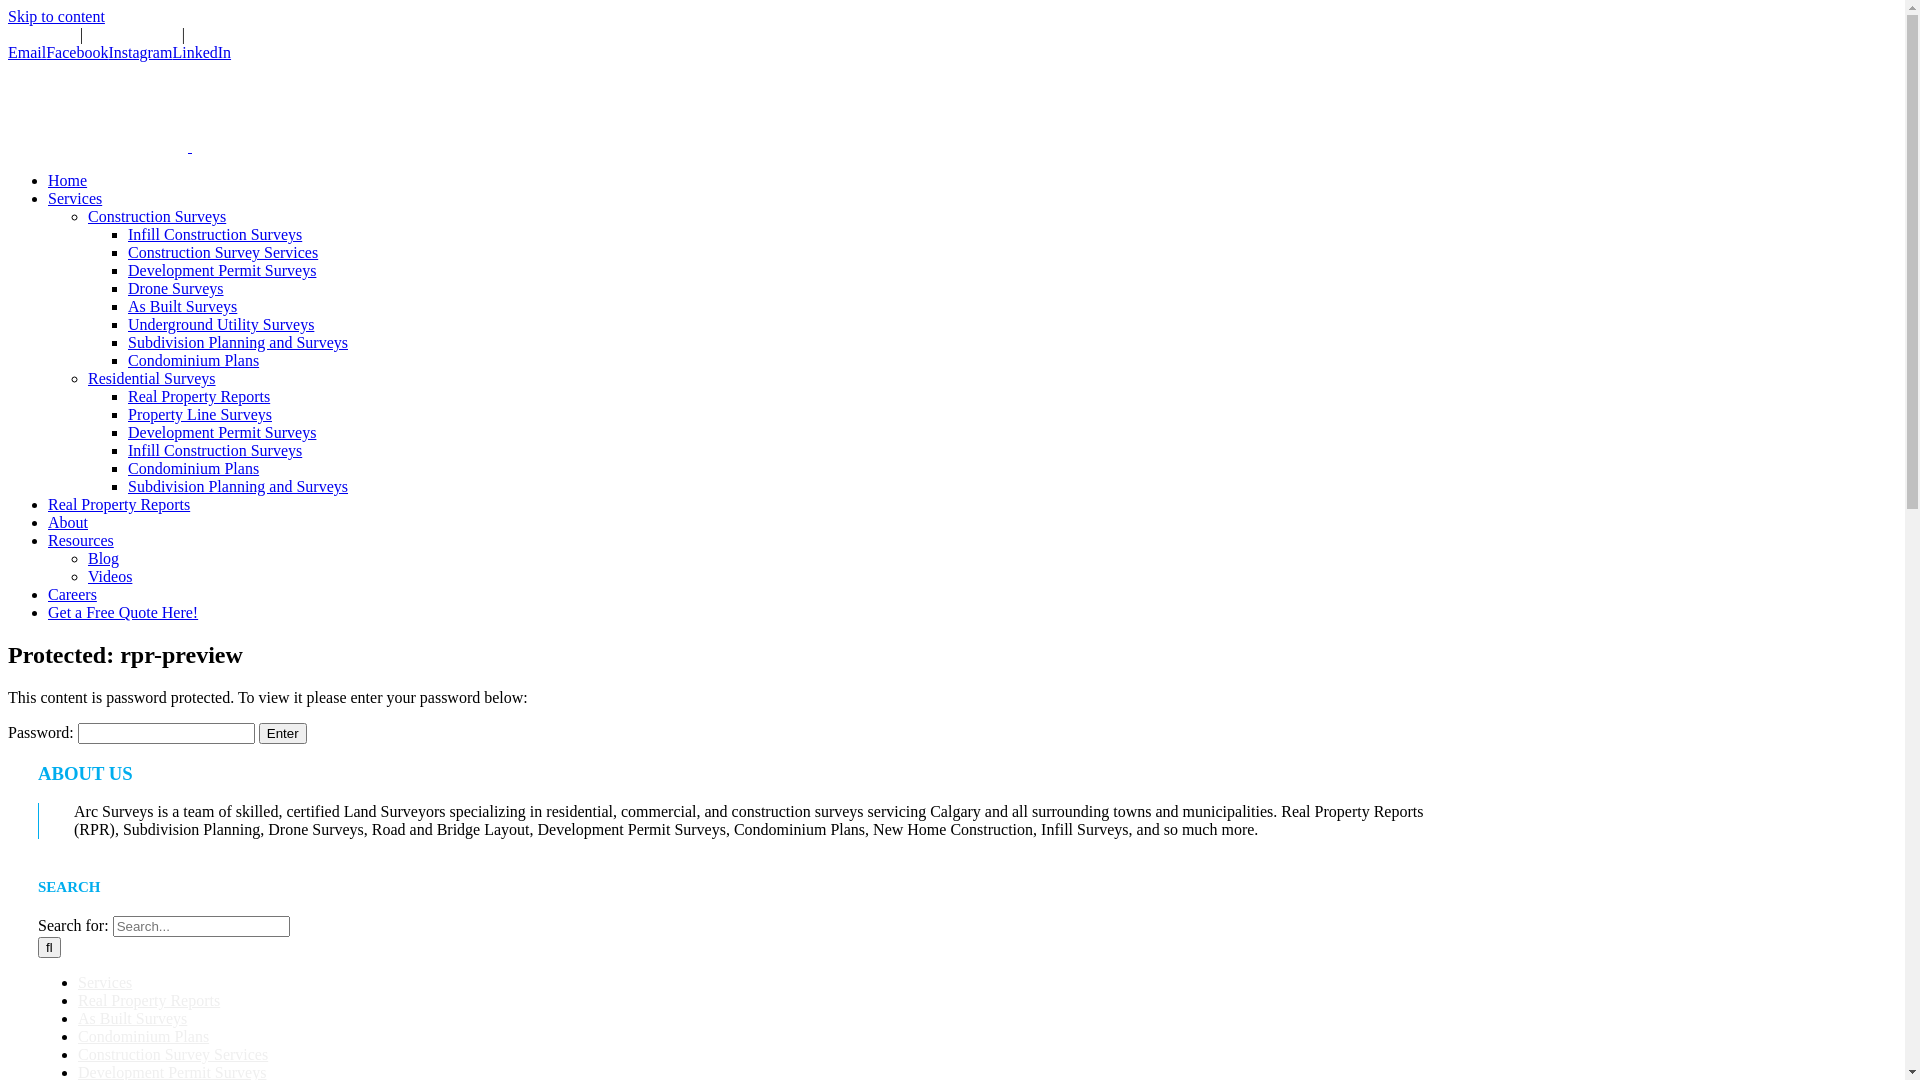  What do you see at coordinates (75, 198) in the screenshot?
I see `Services` at bounding box center [75, 198].